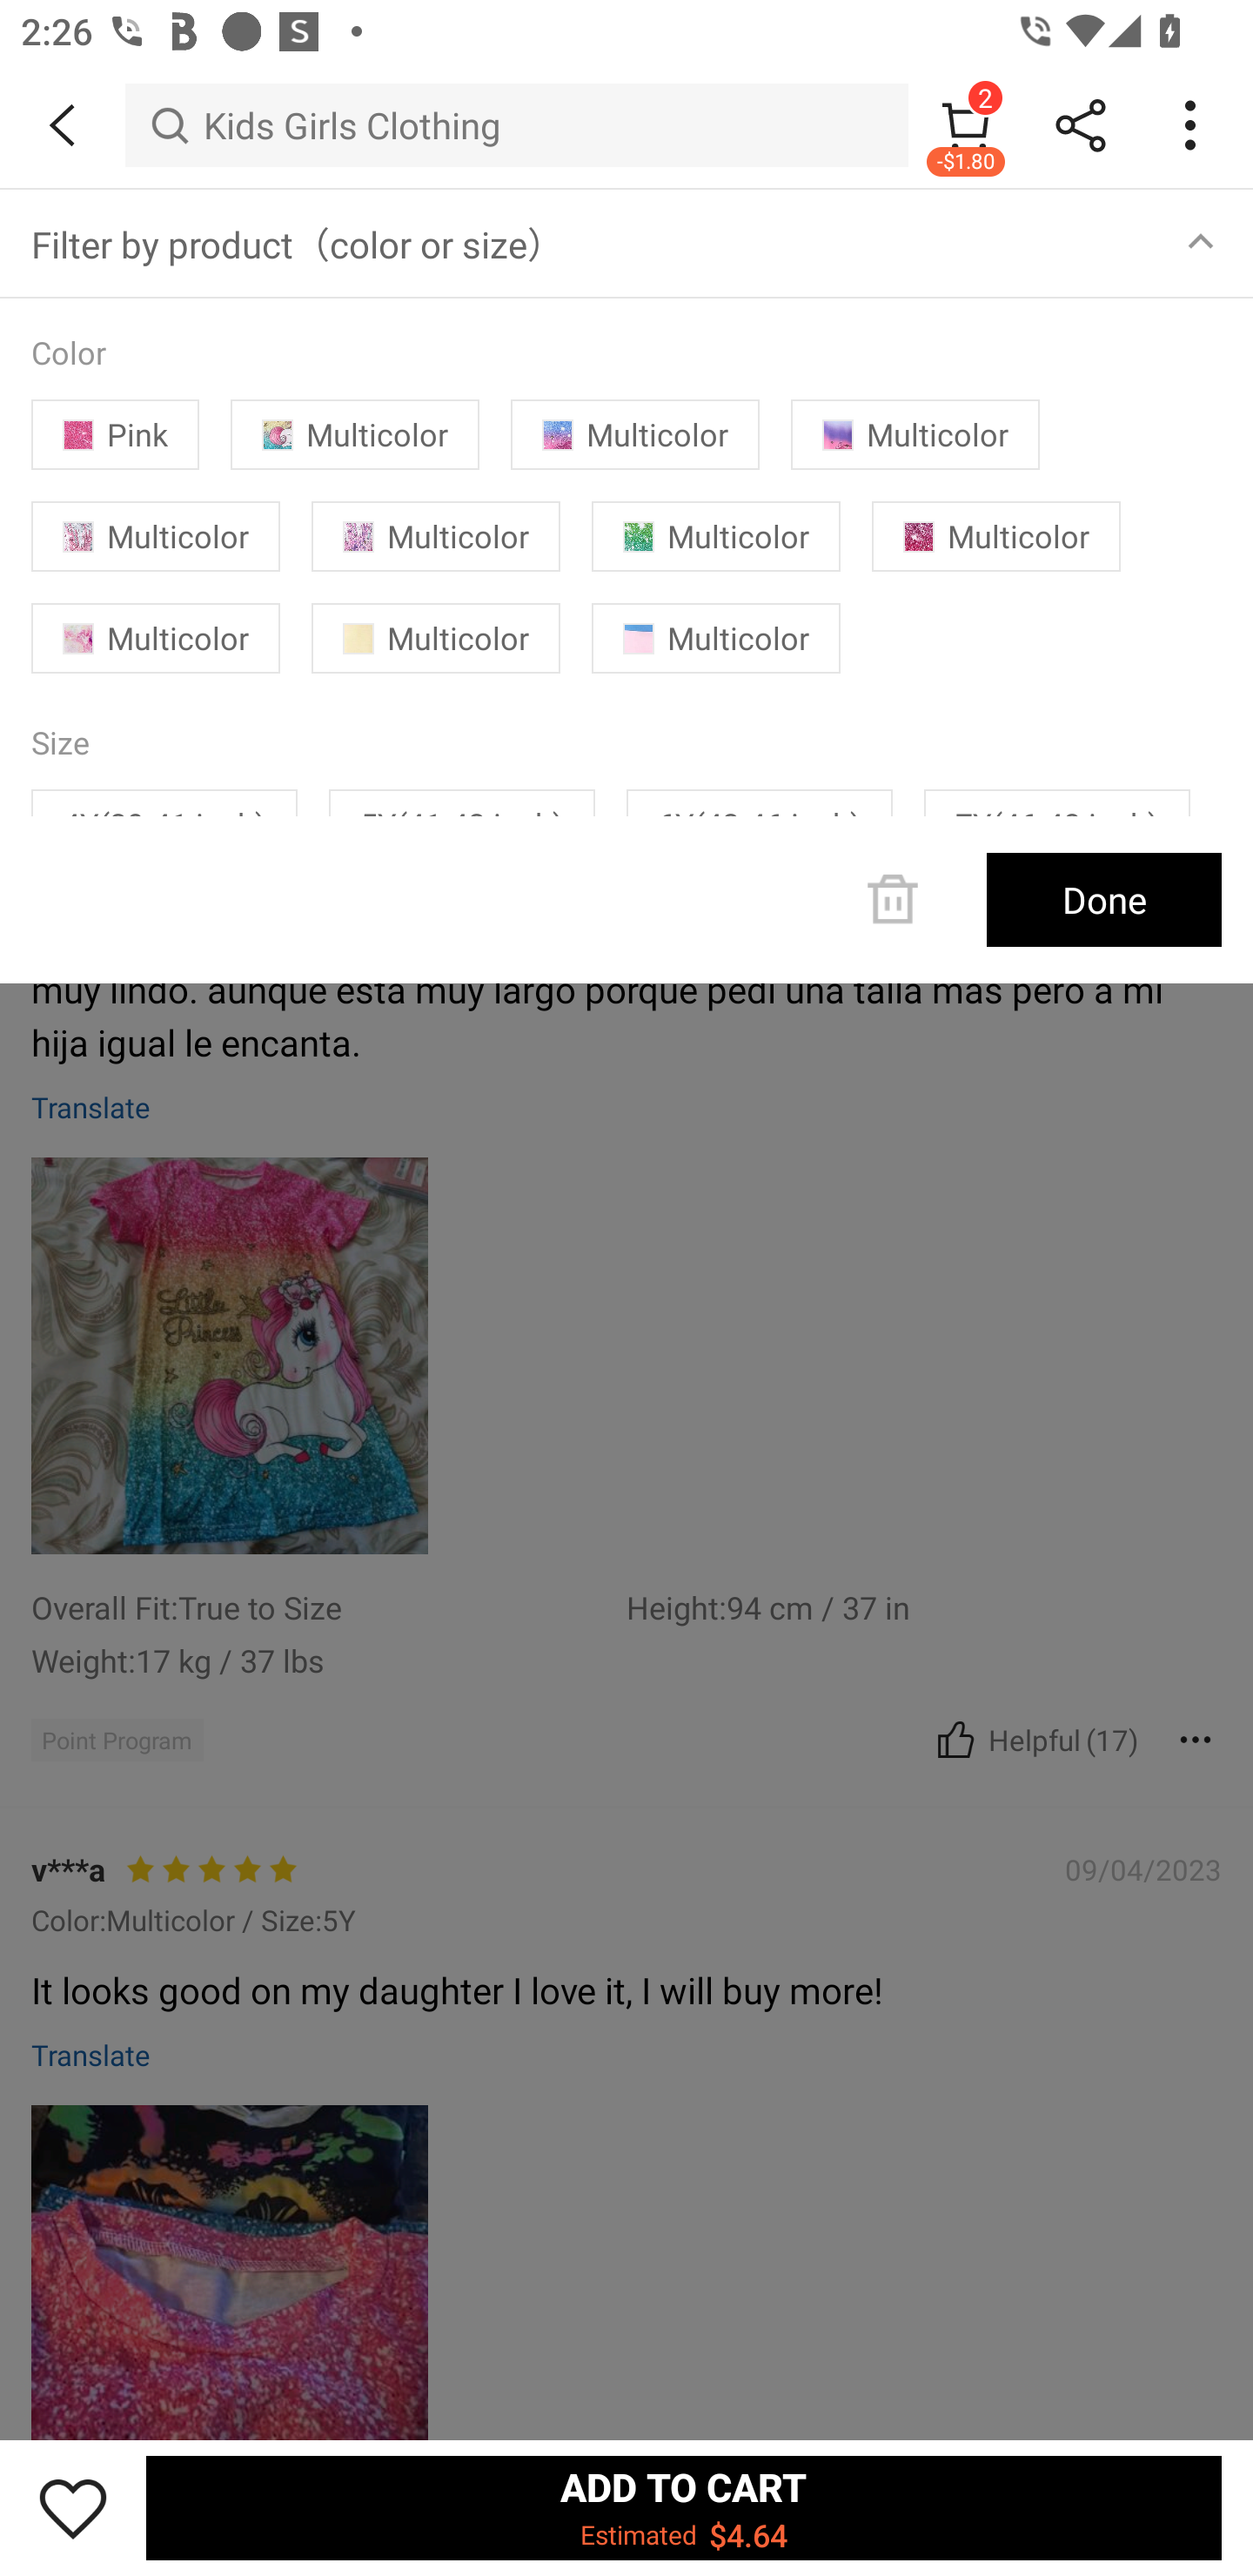  What do you see at coordinates (915, 433) in the screenshot?
I see `Multicolor` at bounding box center [915, 433].